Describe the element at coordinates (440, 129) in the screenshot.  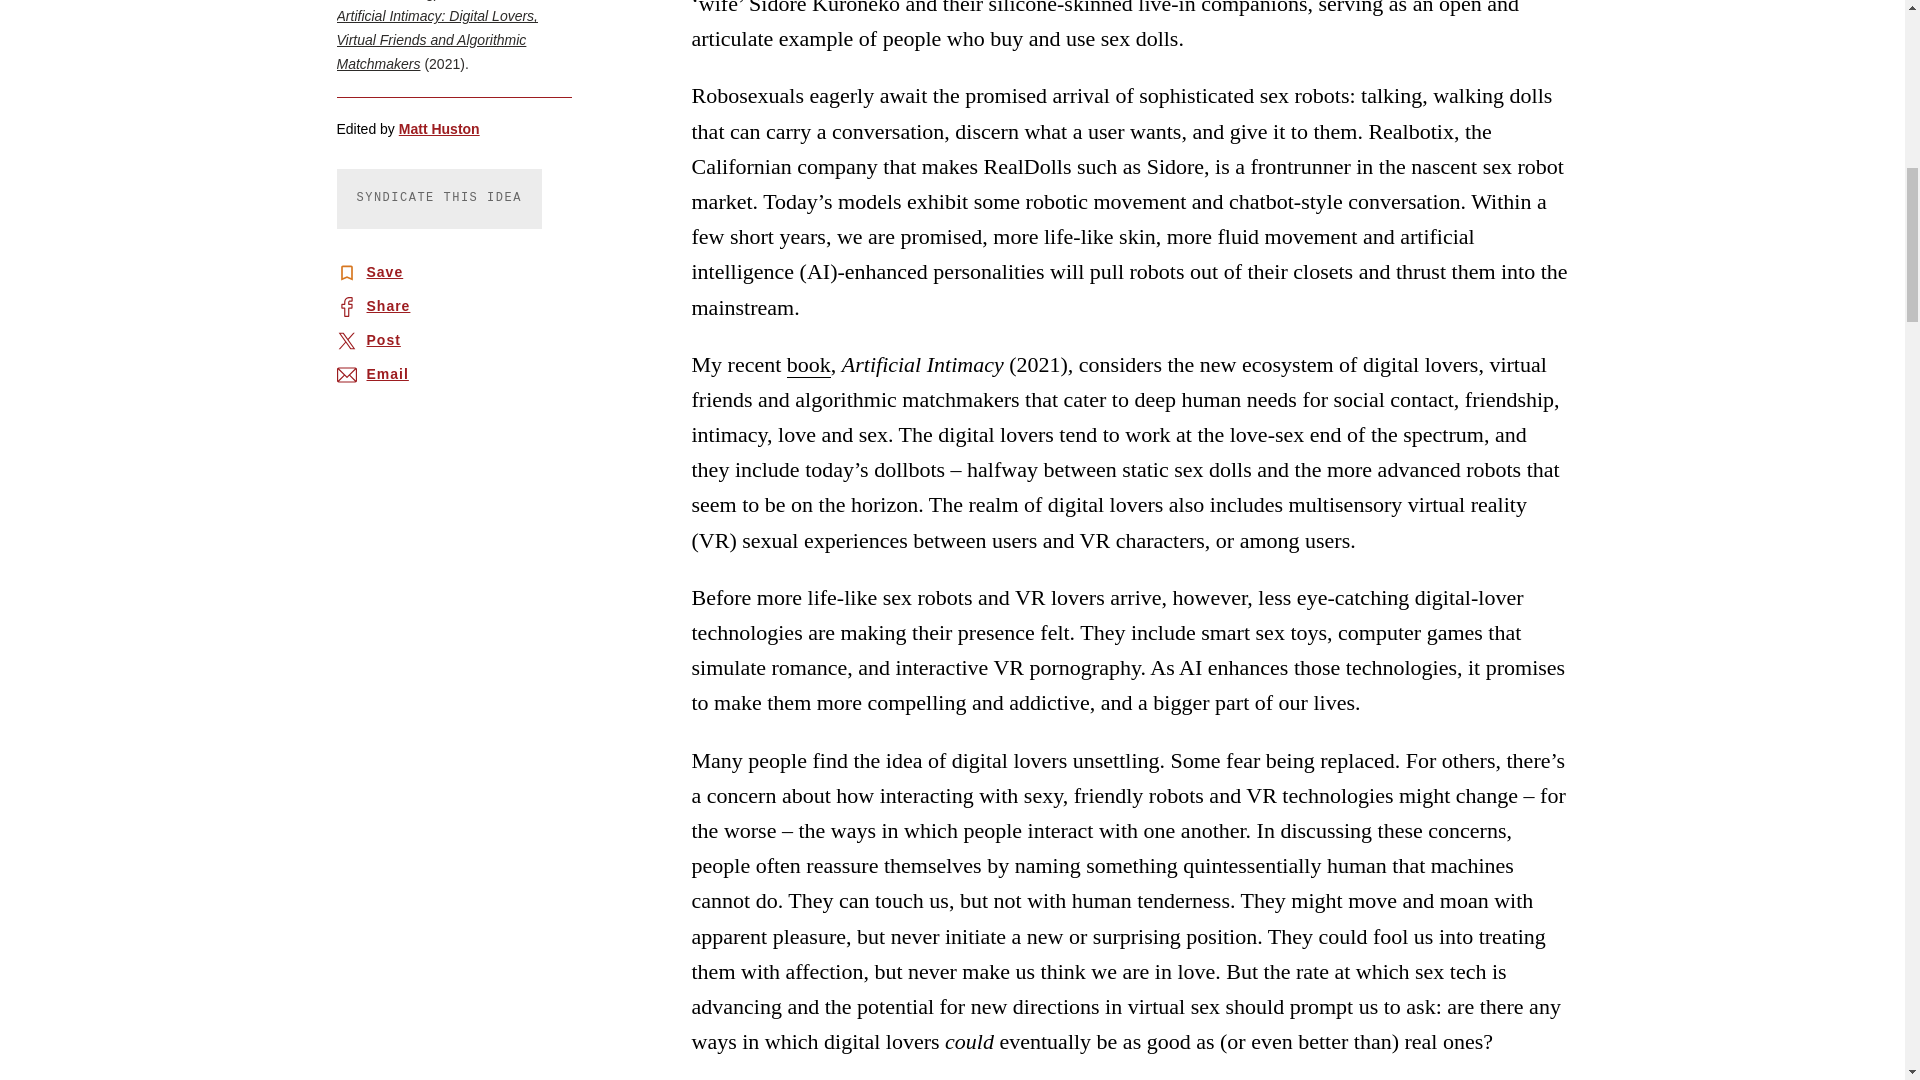
I see `Matt Huston` at that location.